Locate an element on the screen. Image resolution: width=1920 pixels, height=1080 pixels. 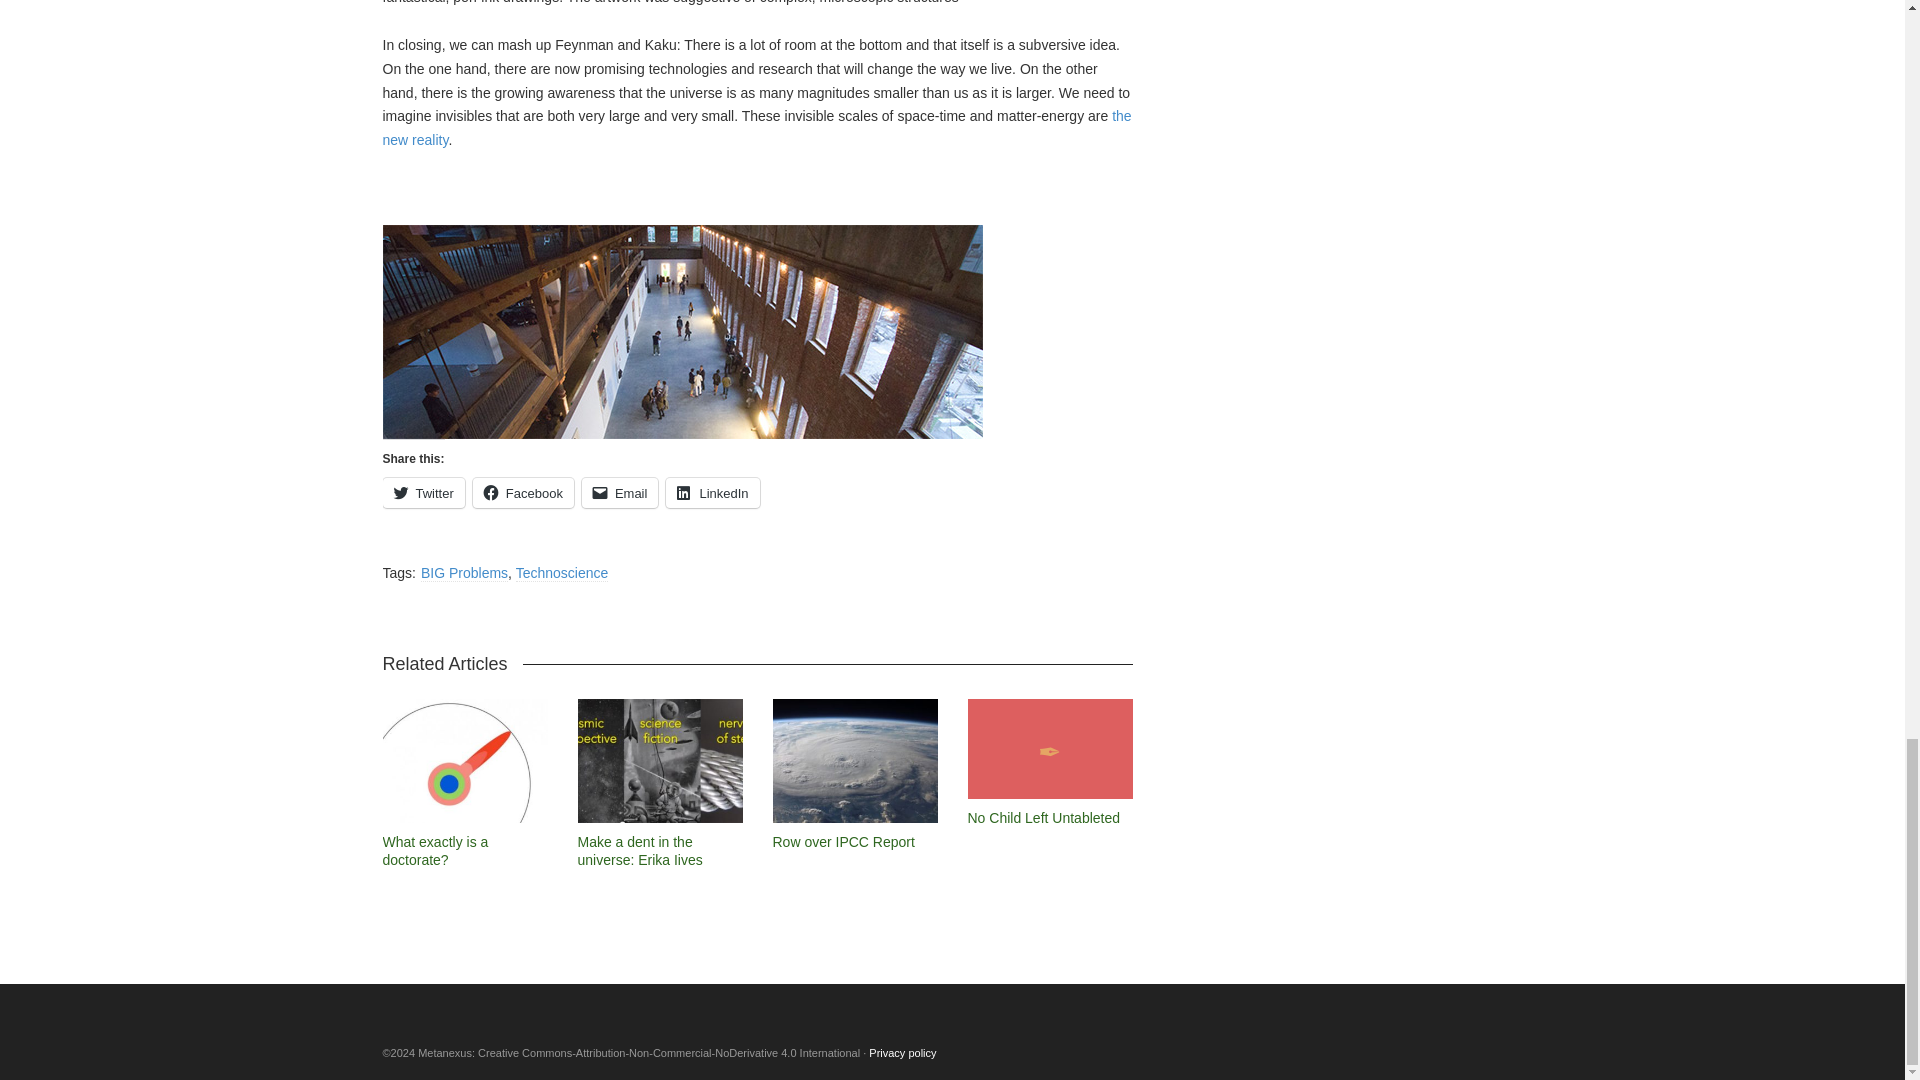
Click to share on Twitter is located at coordinates (423, 492).